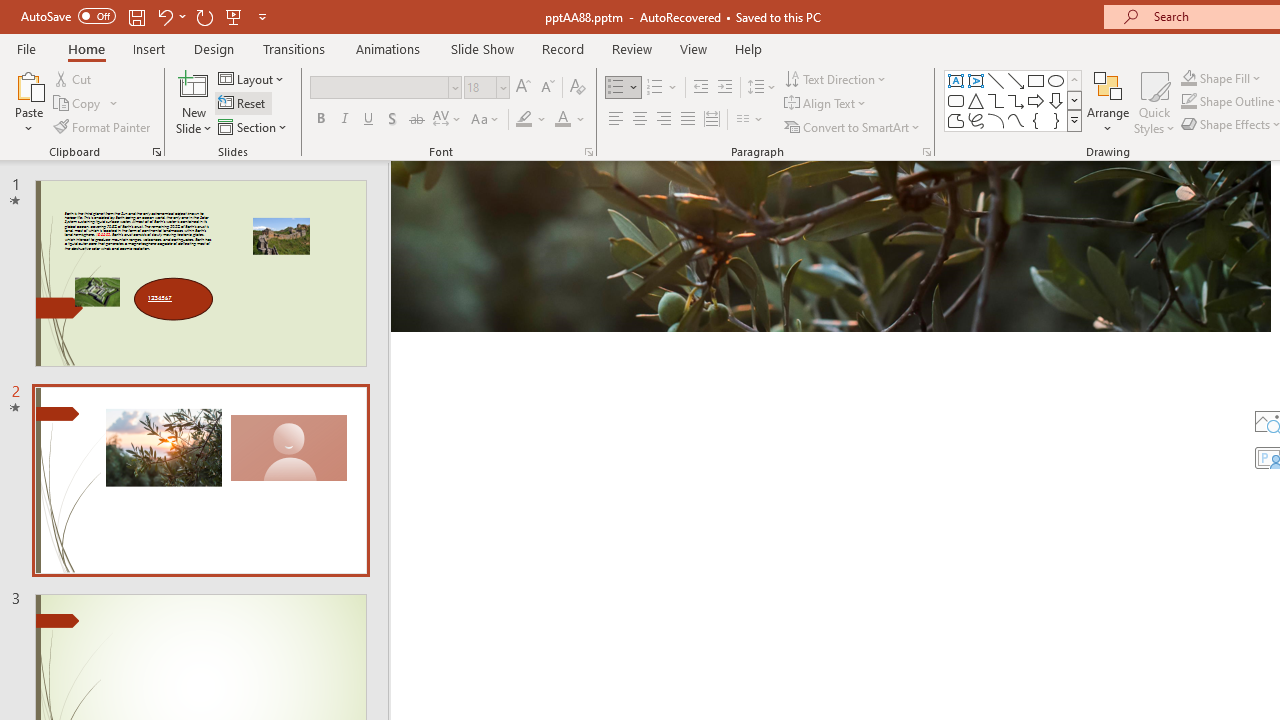  I want to click on Shape Outline Teal, Accent 1, so click(1188, 102).